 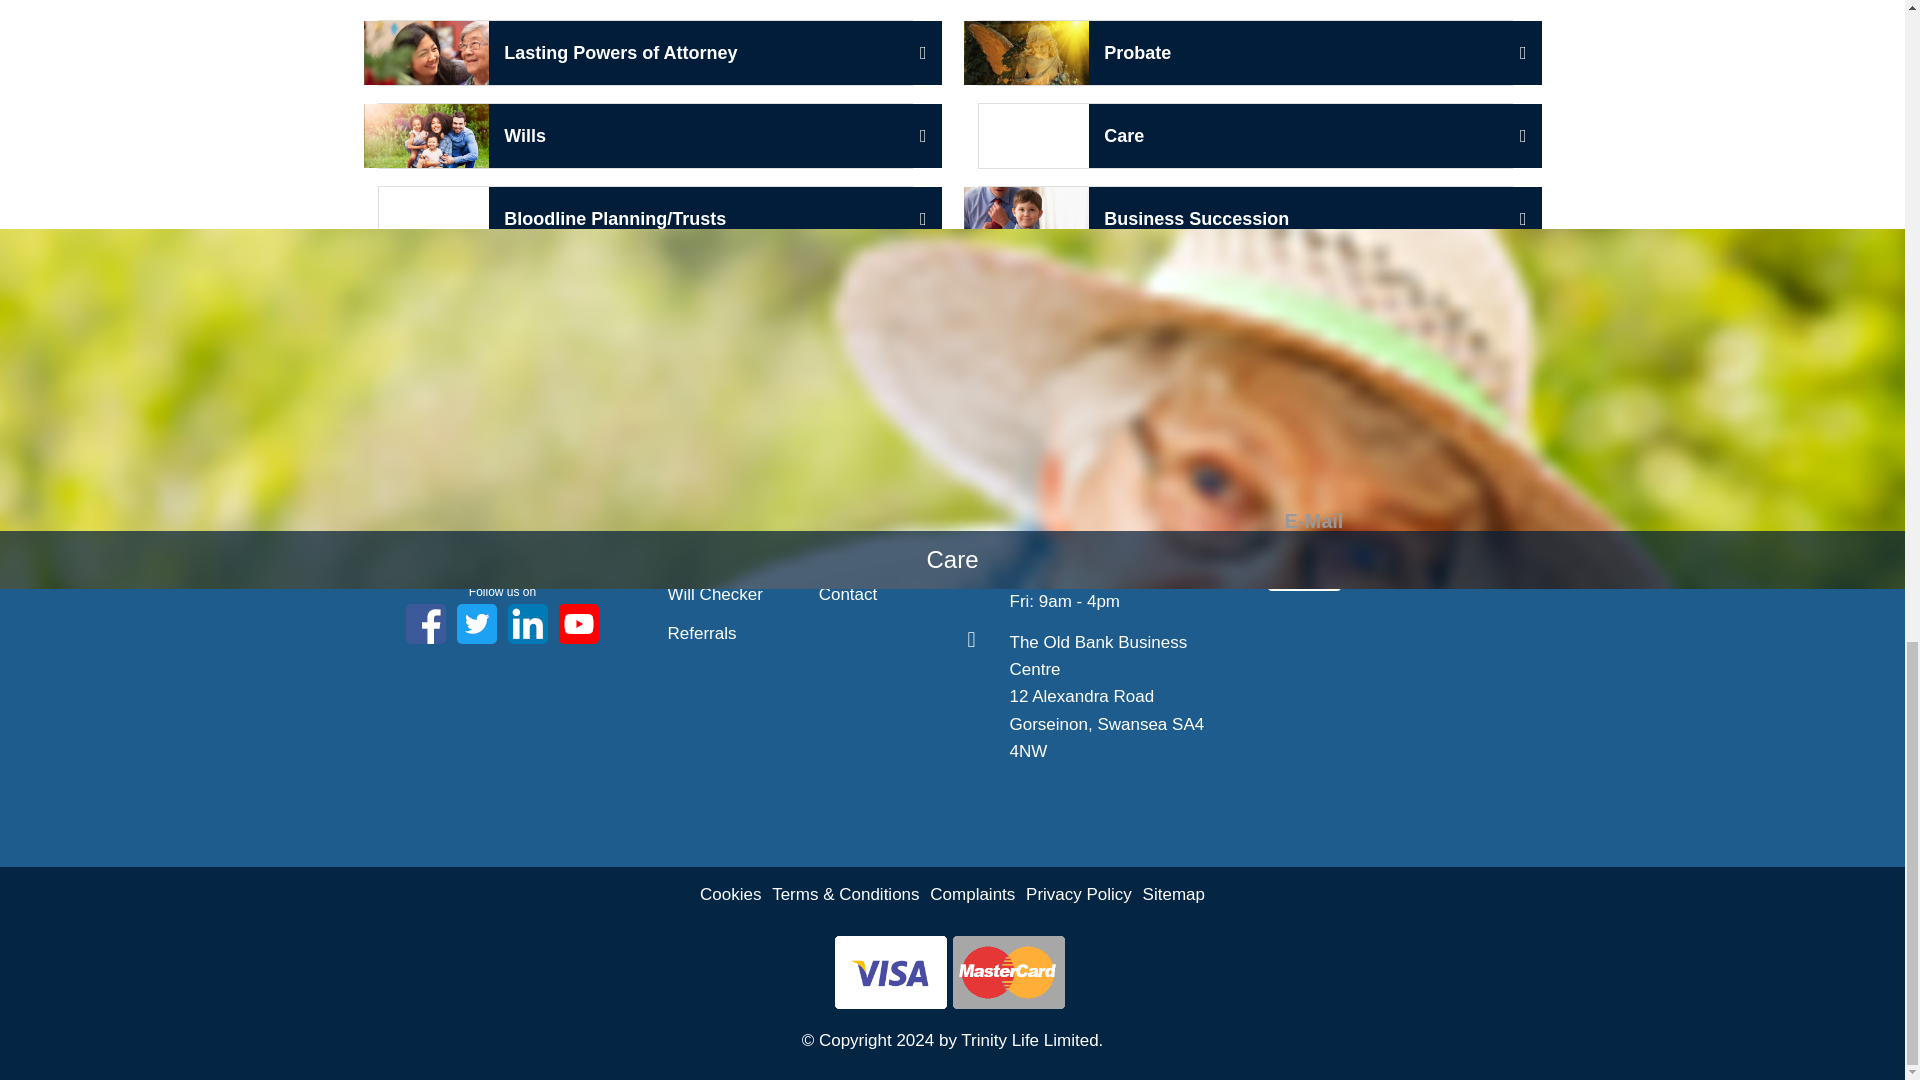 I want to click on LinkedIn, so click(x=646, y=135).